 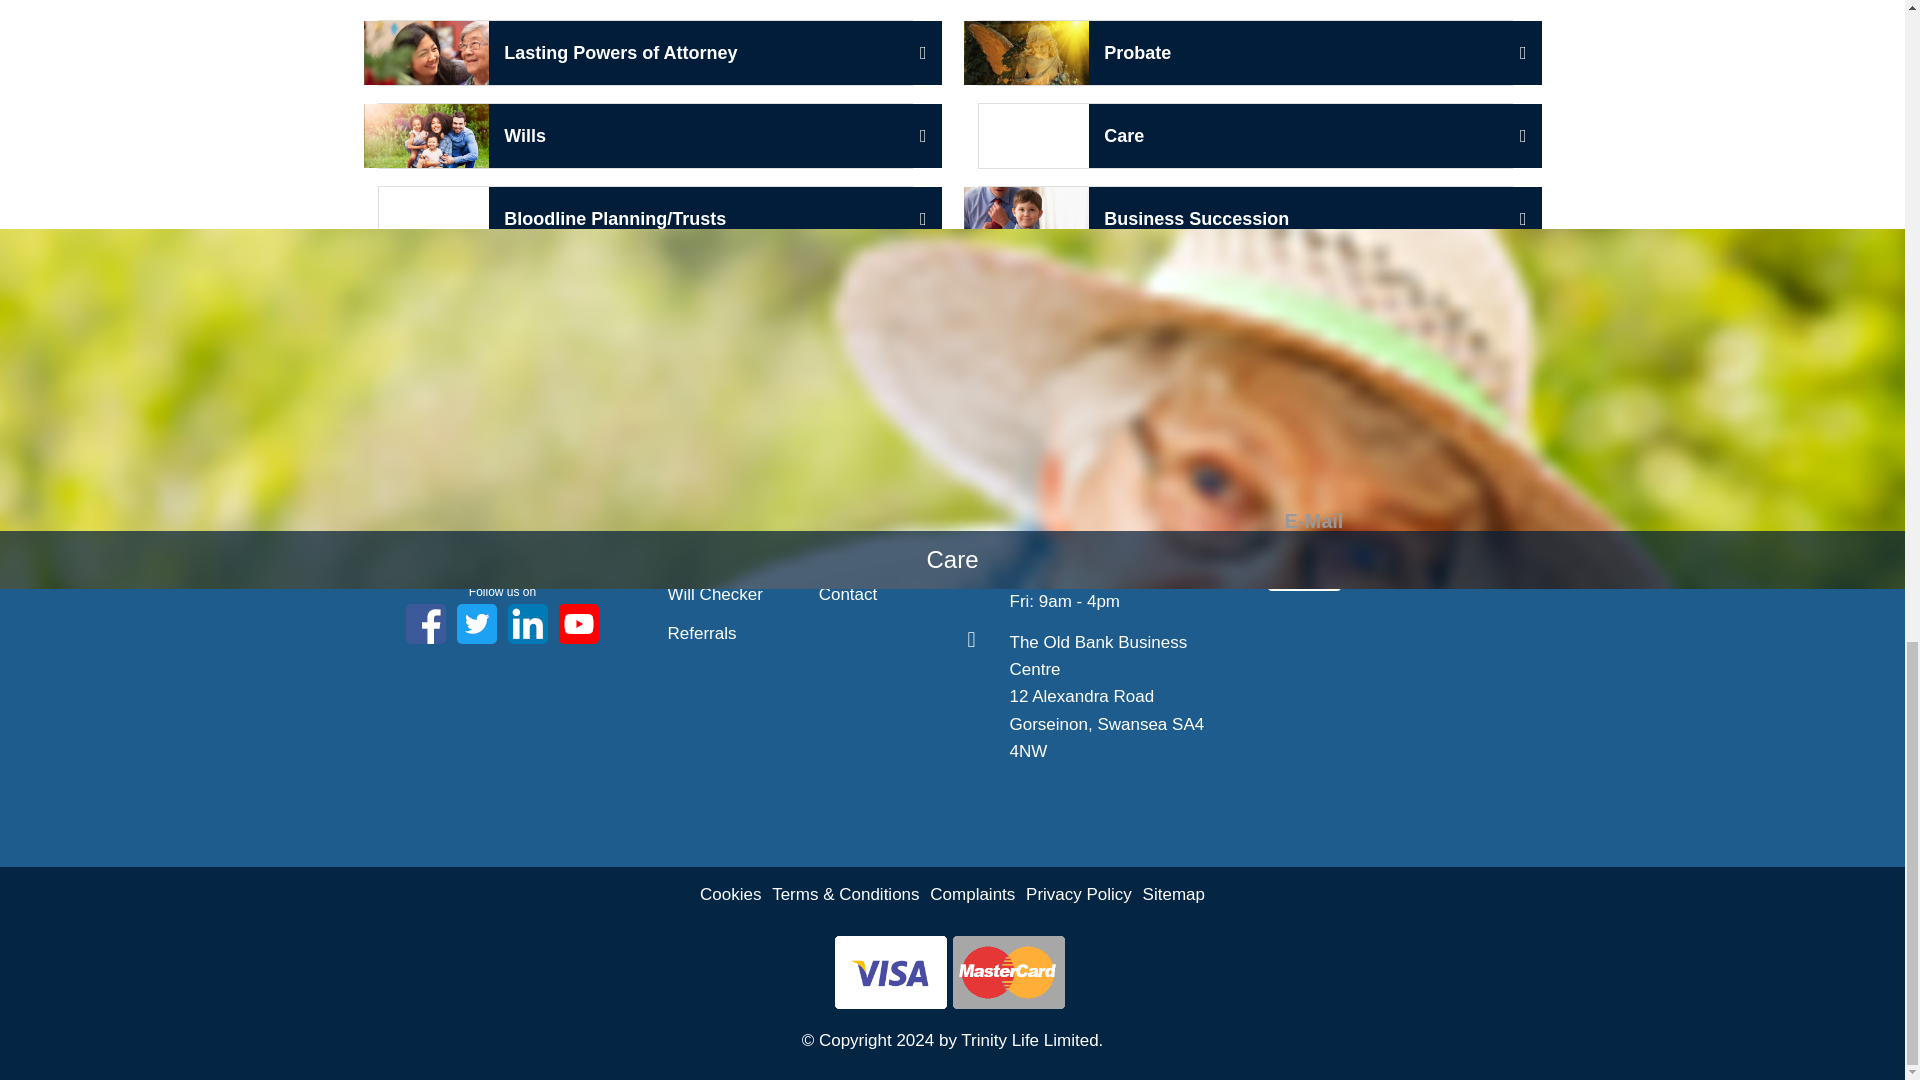 I want to click on LinkedIn, so click(x=646, y=135).